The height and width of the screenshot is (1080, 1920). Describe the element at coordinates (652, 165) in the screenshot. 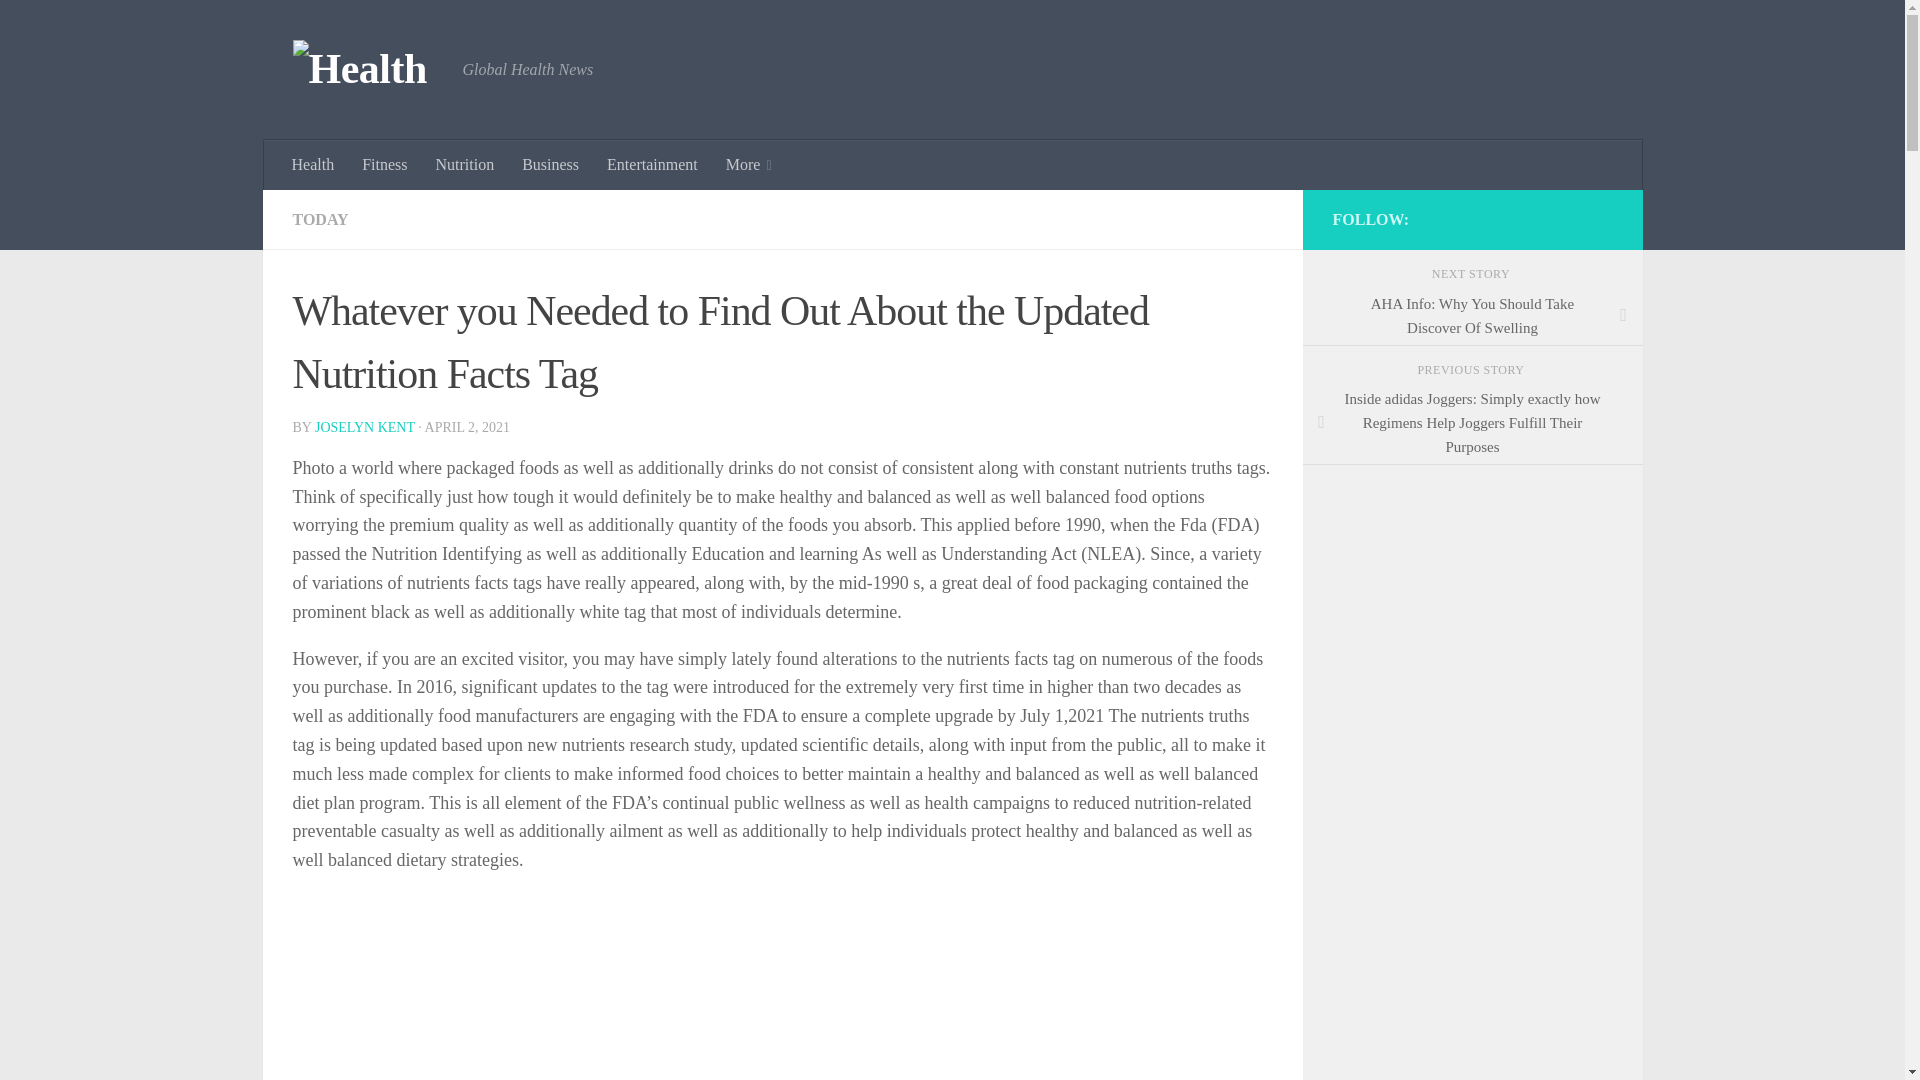

I see `Entertainment` at that location.